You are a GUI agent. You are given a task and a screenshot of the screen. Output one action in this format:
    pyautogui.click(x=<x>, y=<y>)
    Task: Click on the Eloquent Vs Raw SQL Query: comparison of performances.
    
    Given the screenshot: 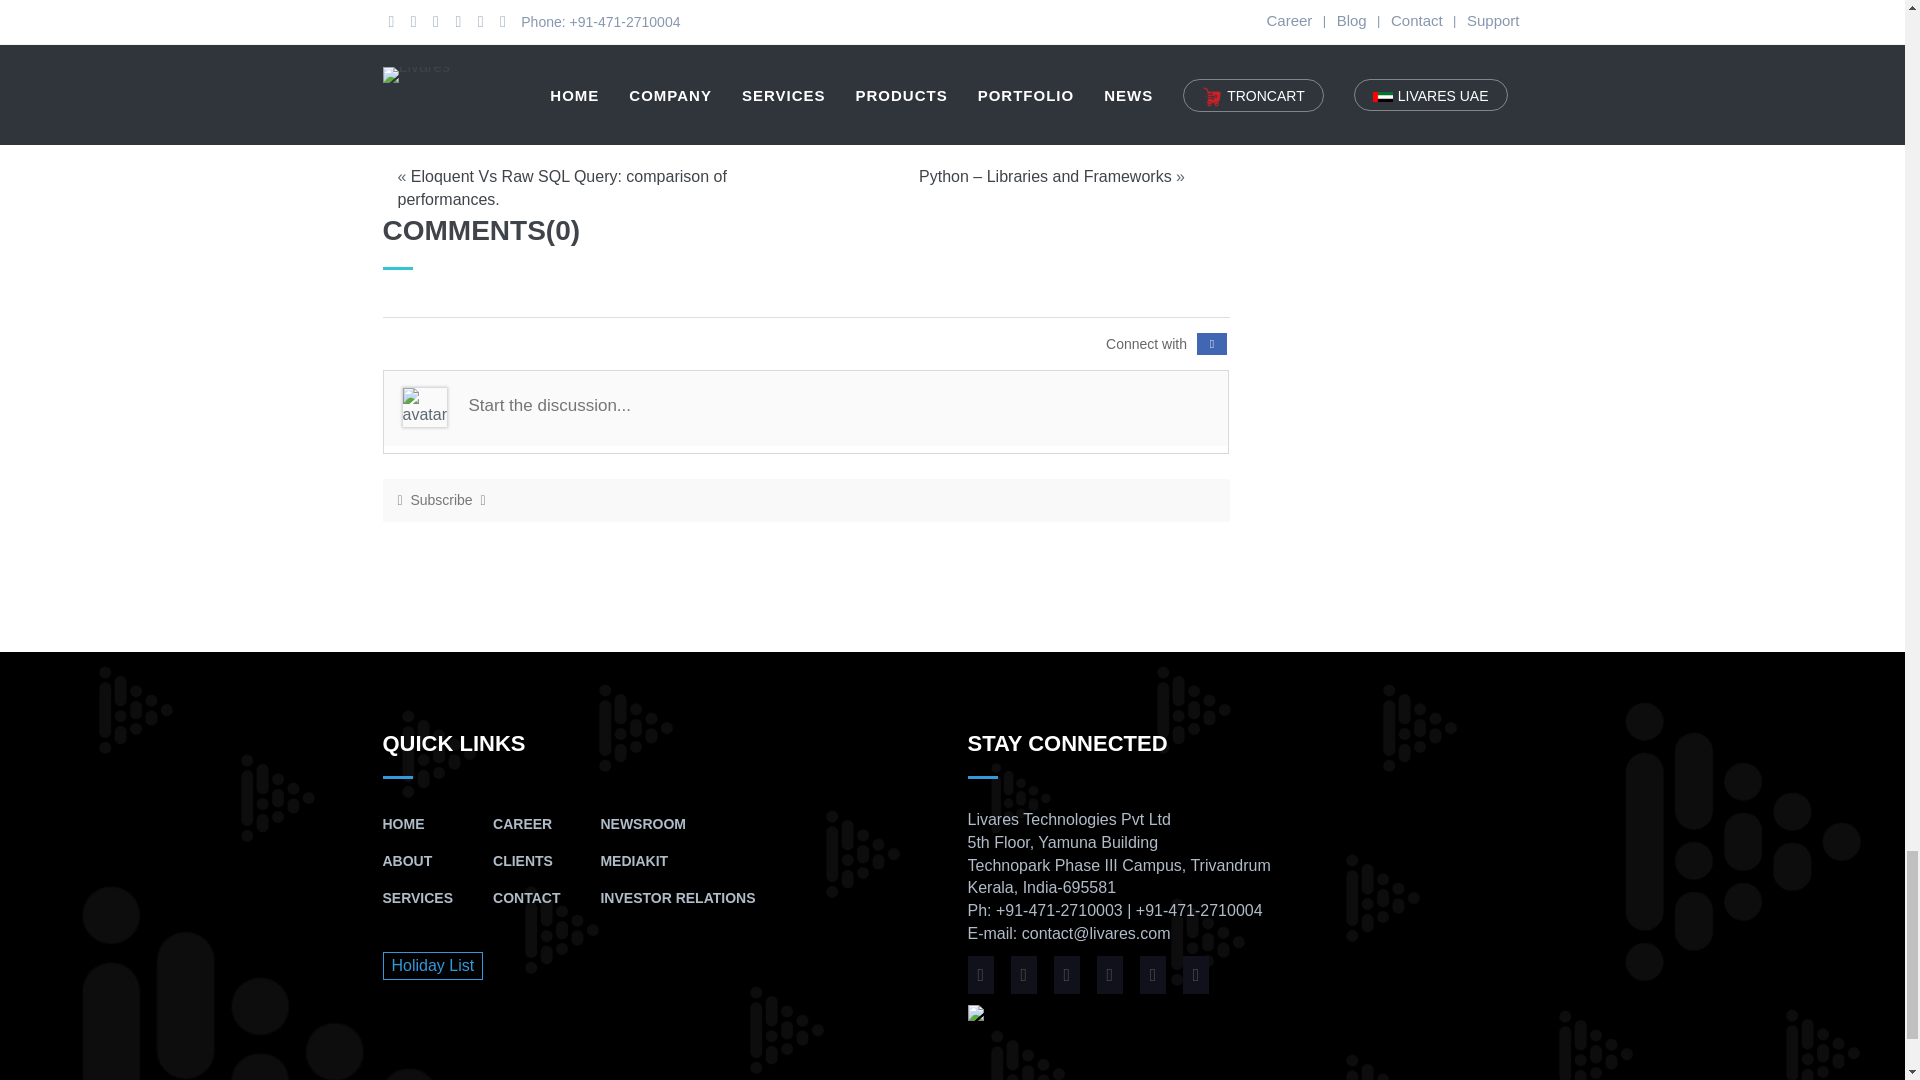 What is the action you would take?
    pyautogui.click(x=562, y=188)
    